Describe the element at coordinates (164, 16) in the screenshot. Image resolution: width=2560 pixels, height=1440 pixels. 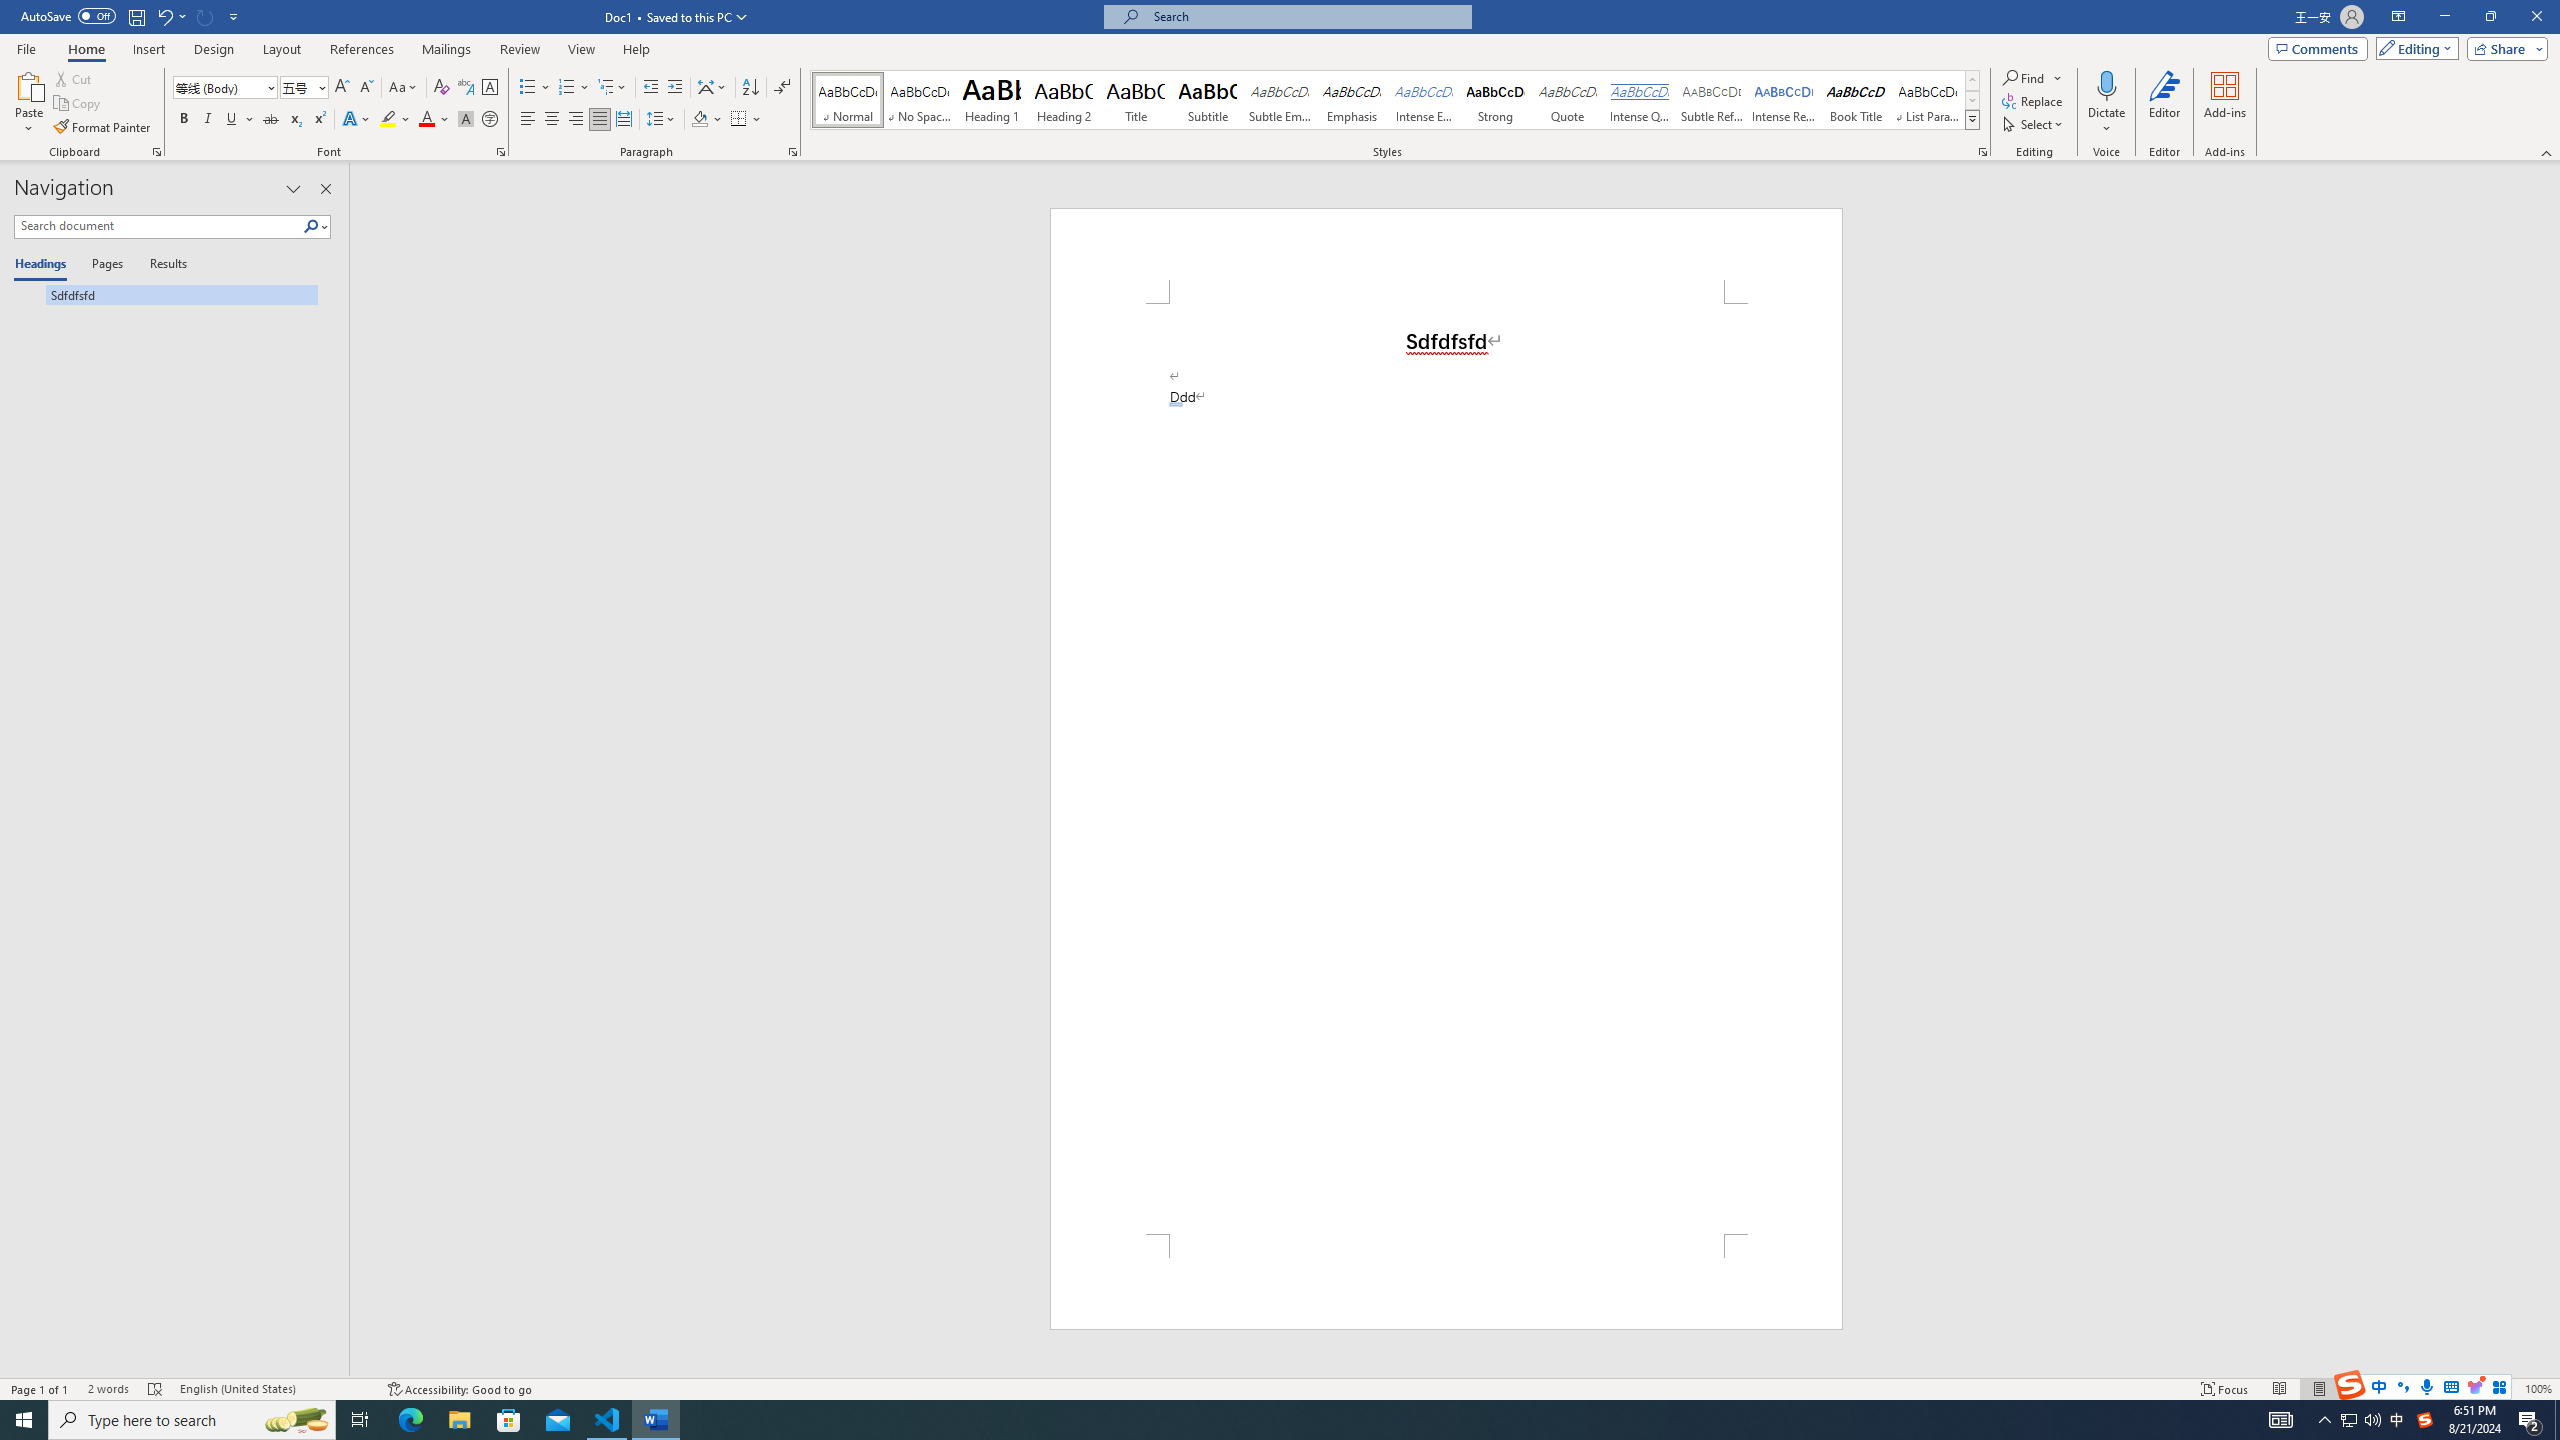
I see `Undo AutoCorrect` at that location.